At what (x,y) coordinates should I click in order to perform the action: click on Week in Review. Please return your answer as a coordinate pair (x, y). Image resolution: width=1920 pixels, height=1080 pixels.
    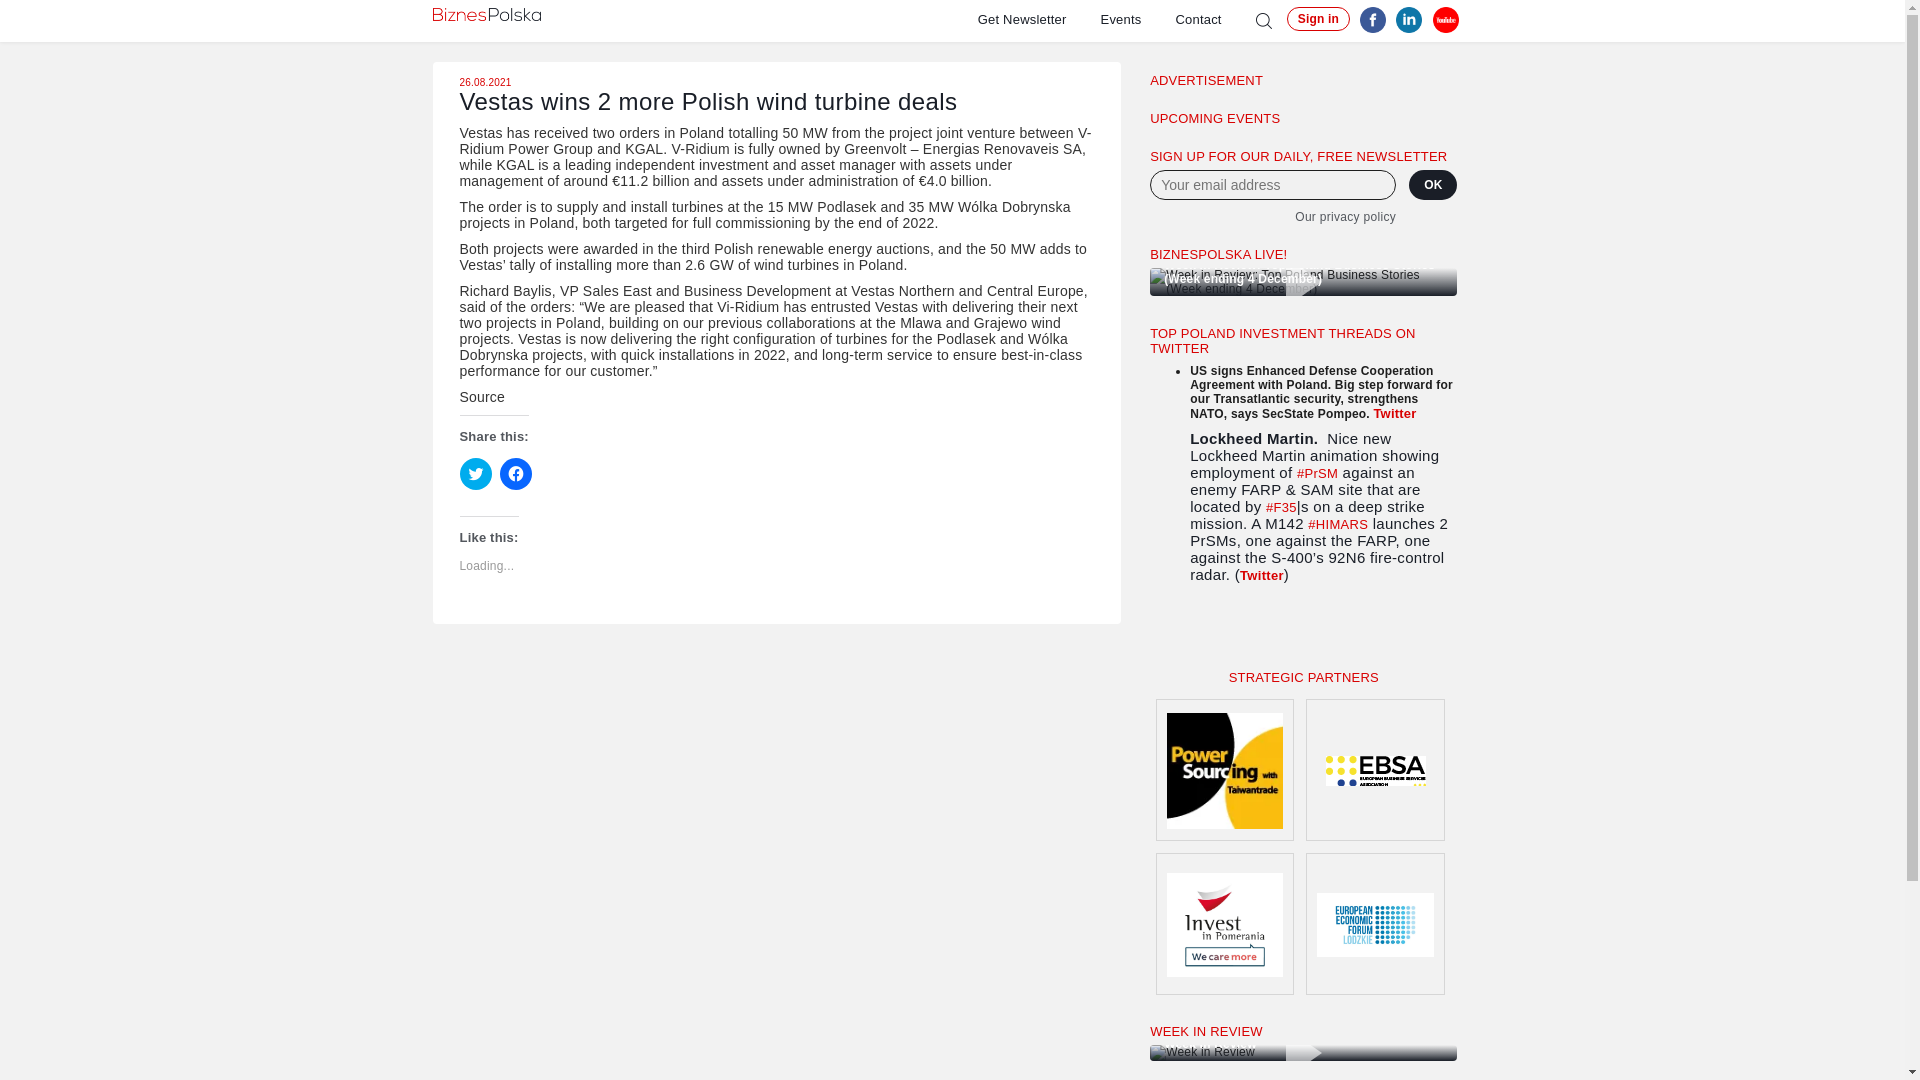
    Looking at the image, I should click on (1304, 1052).